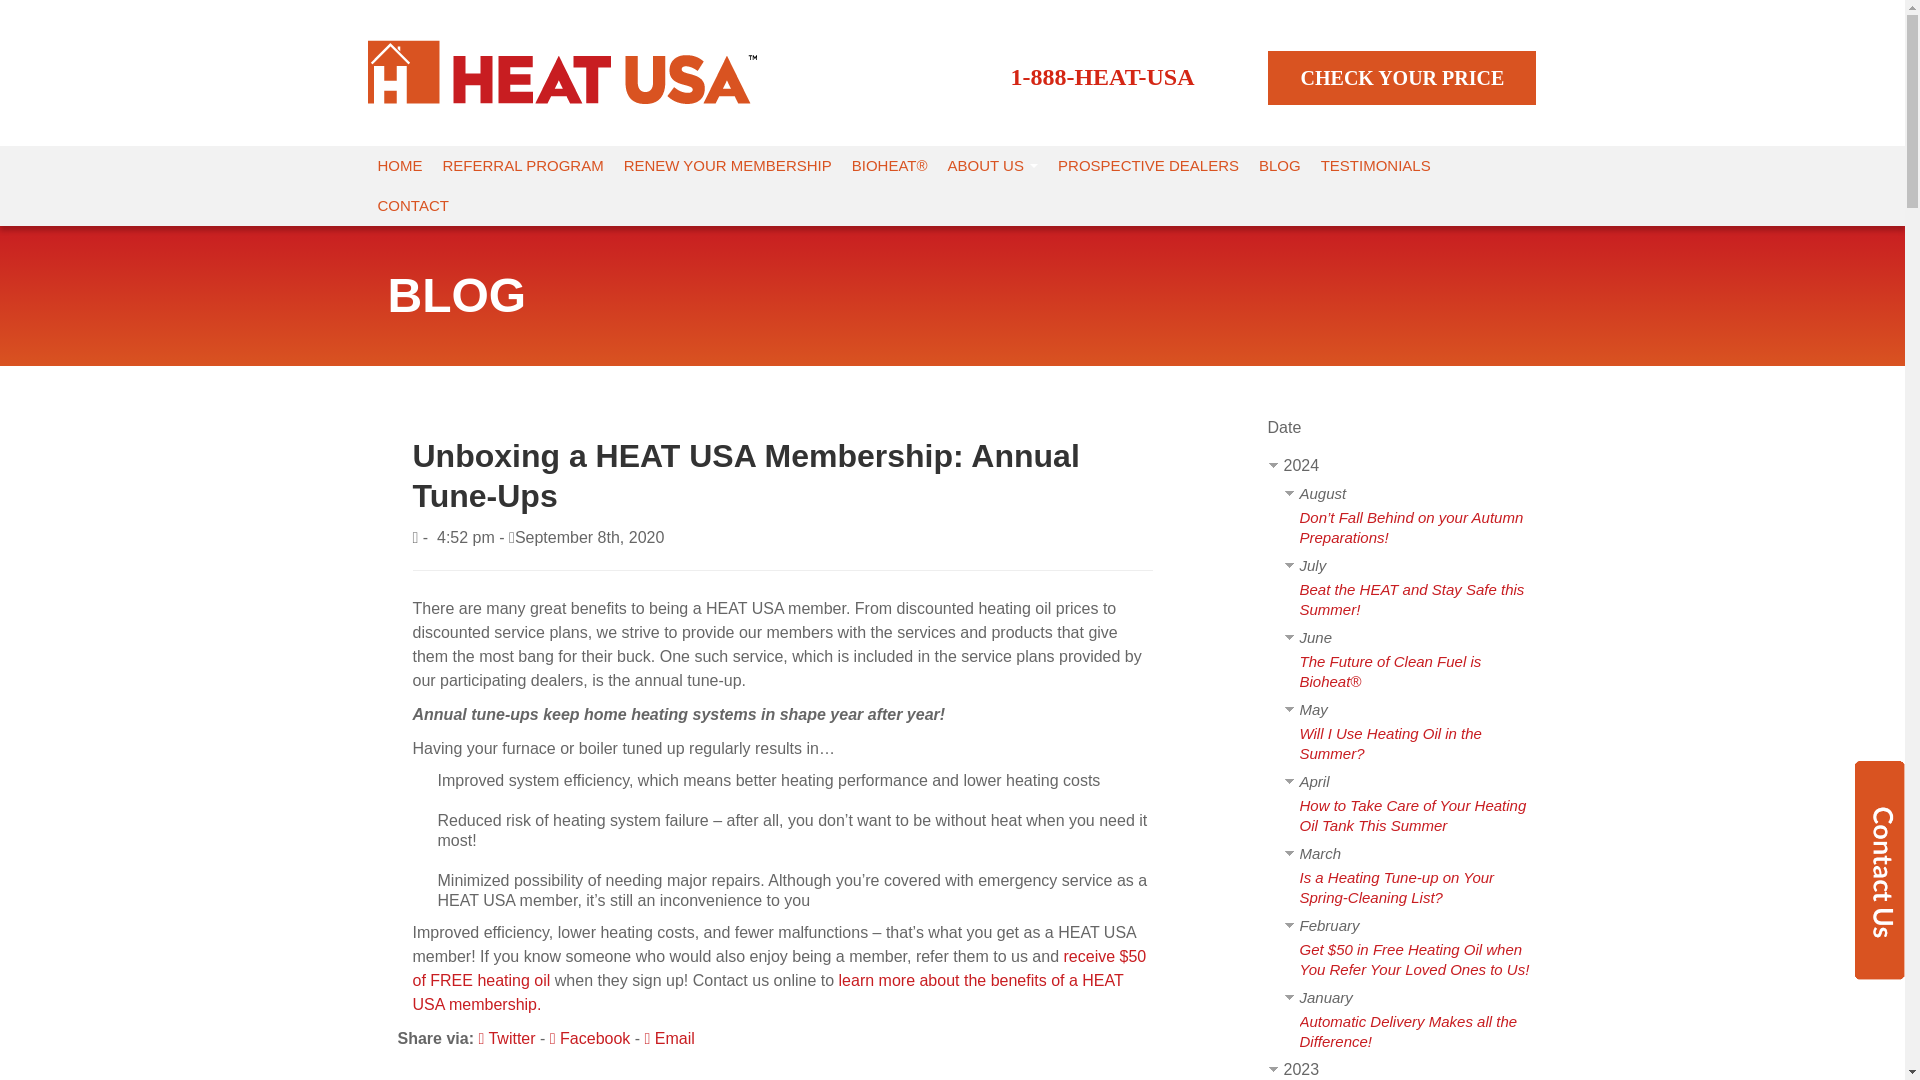 The image size is (1920, 1080). What do you see at coordinates (1390, 743) in the screenshot?
I see `Will I Use Heating Oil in the Summer?` at bounding box center [1390, 743].